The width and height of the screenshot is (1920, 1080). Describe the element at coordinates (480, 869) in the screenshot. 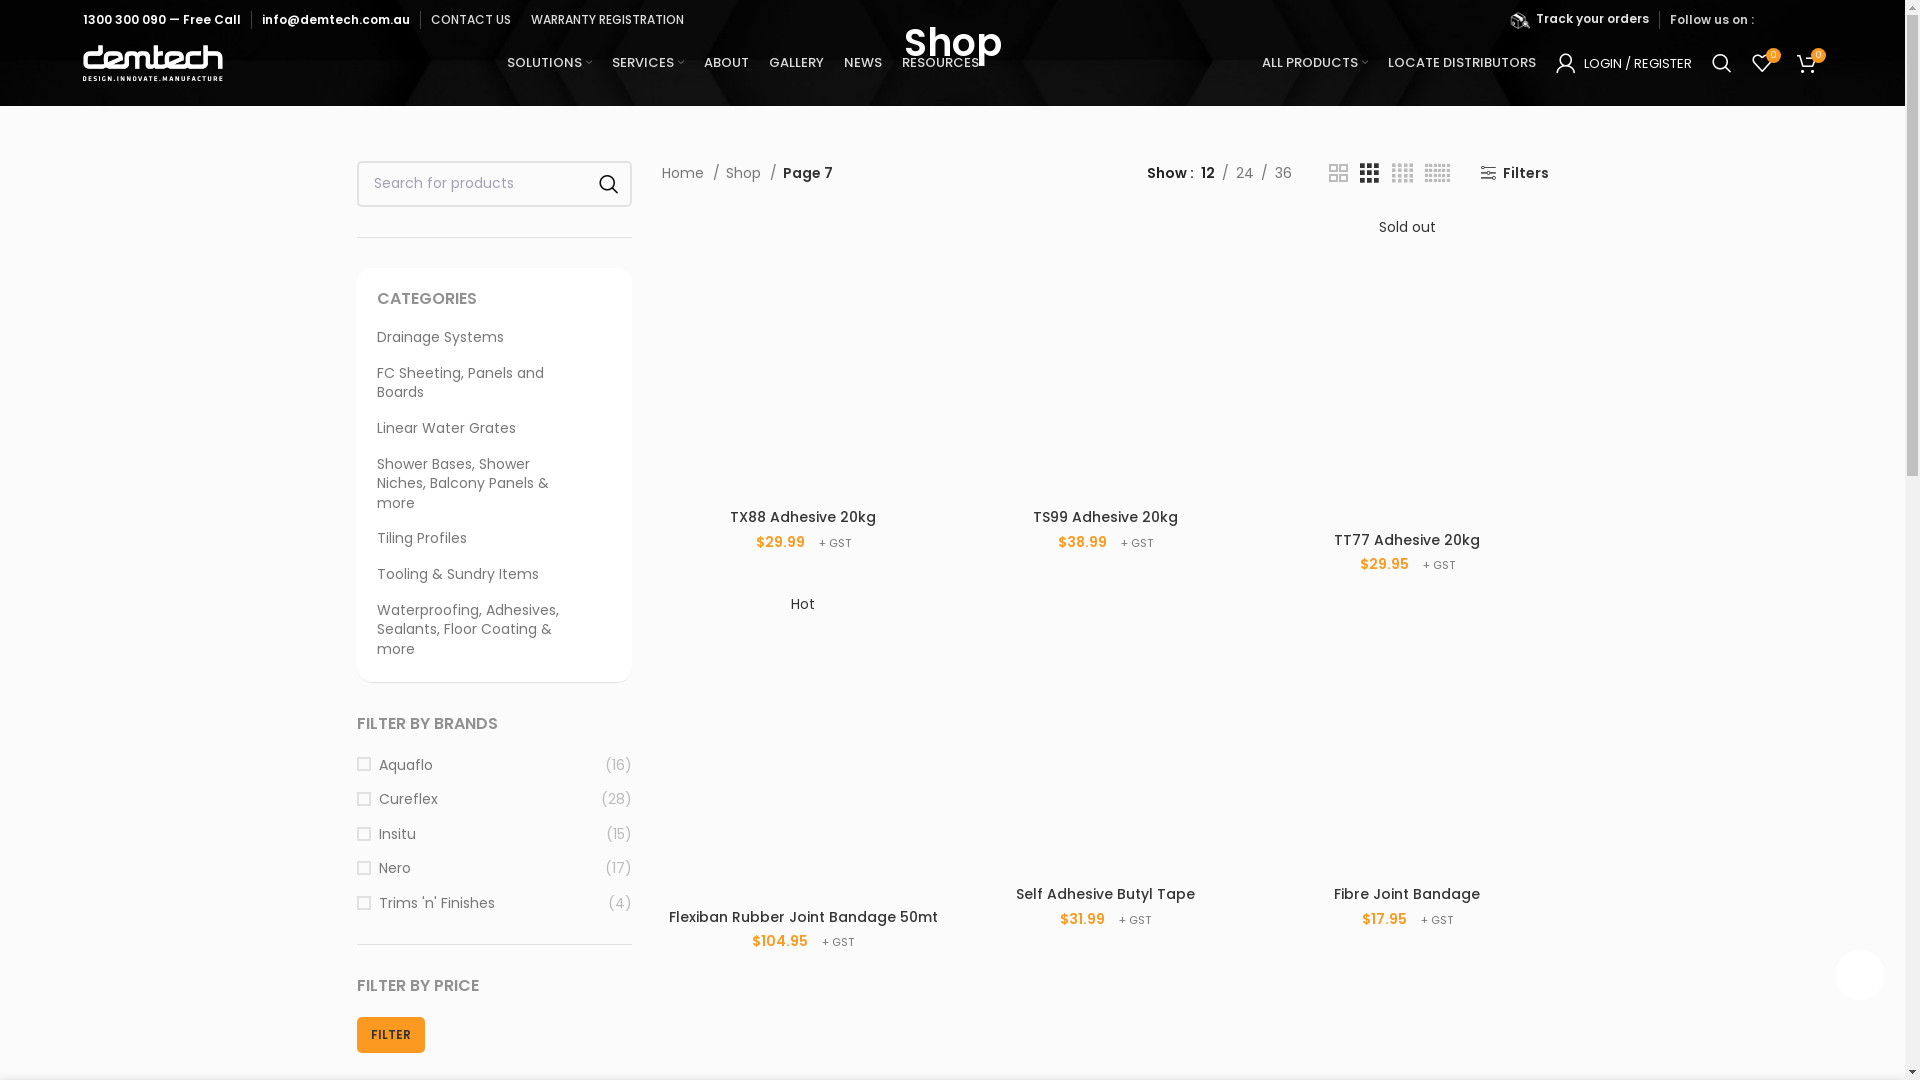

I see `Nero` at that location.